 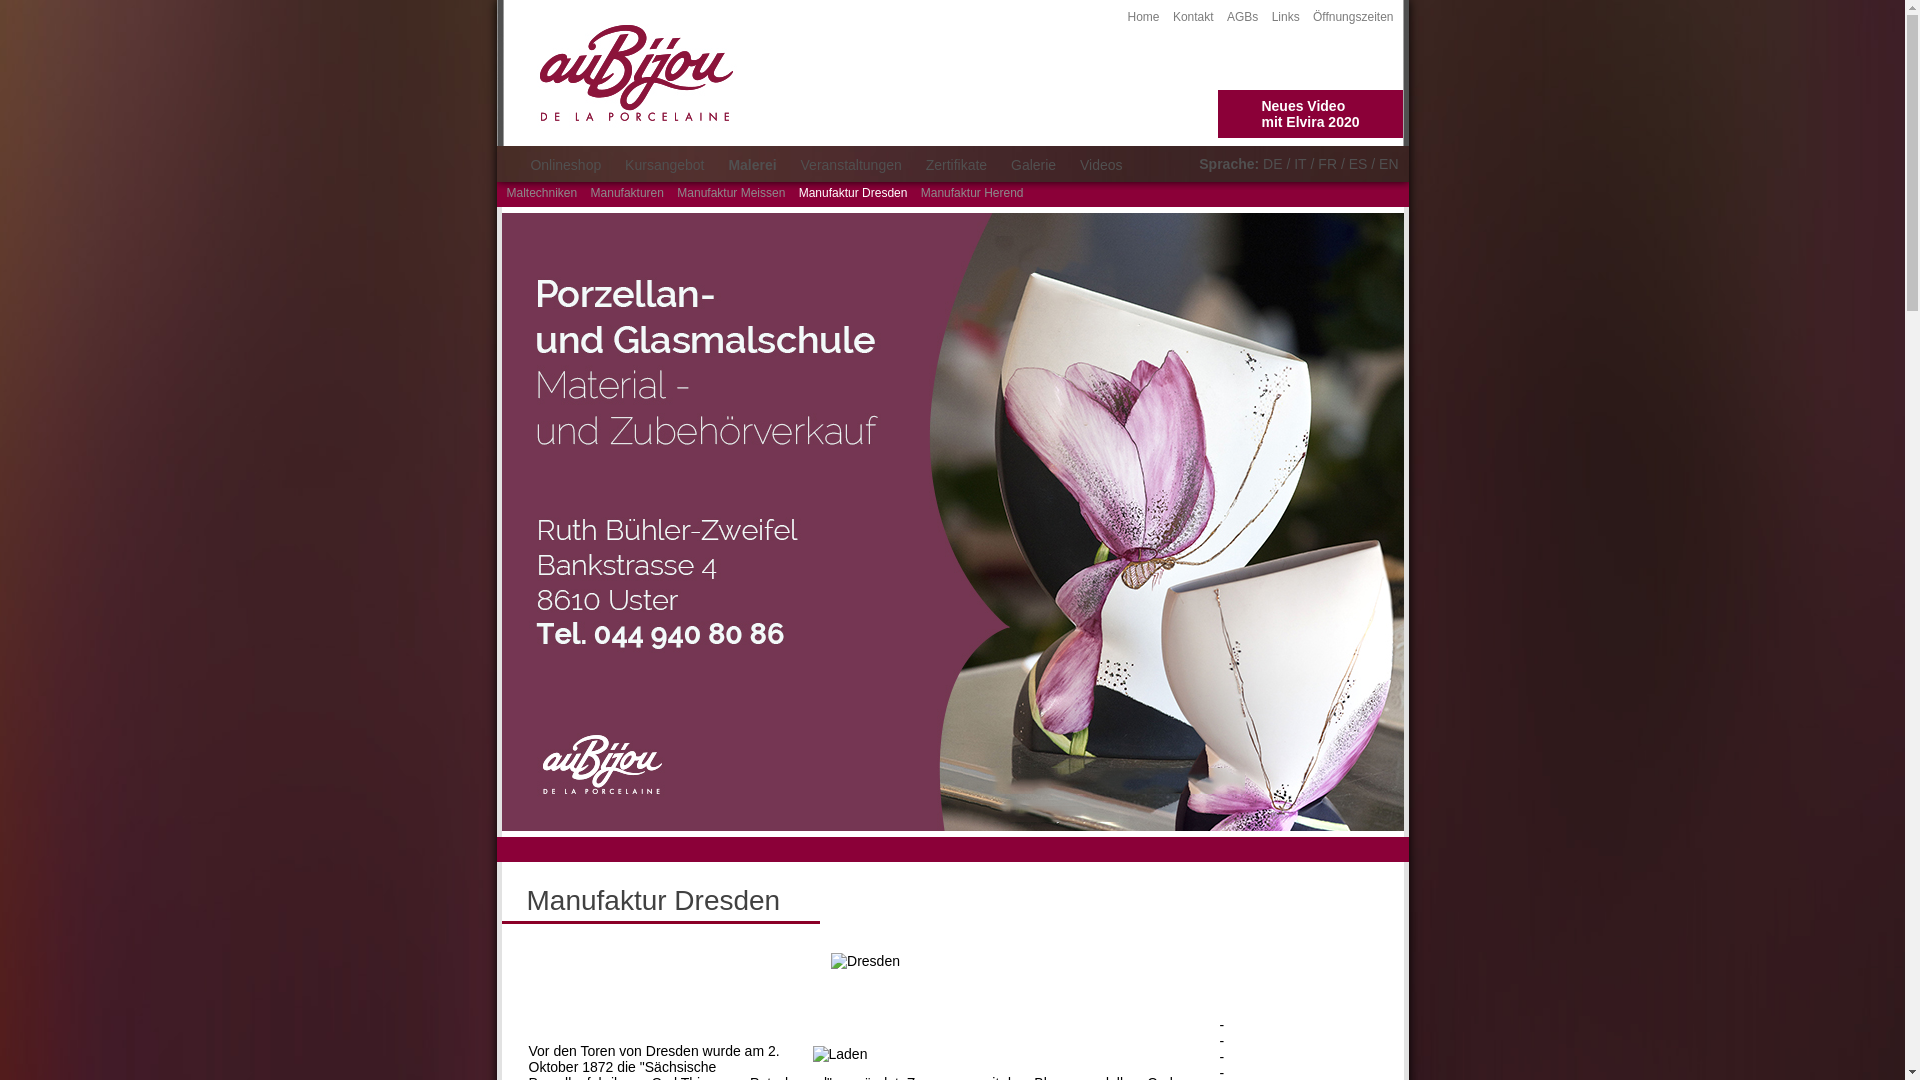 What do you see at coordinates (1272, 164) in the screenshot?
I see `DE` at bounding box center [1272, 164].